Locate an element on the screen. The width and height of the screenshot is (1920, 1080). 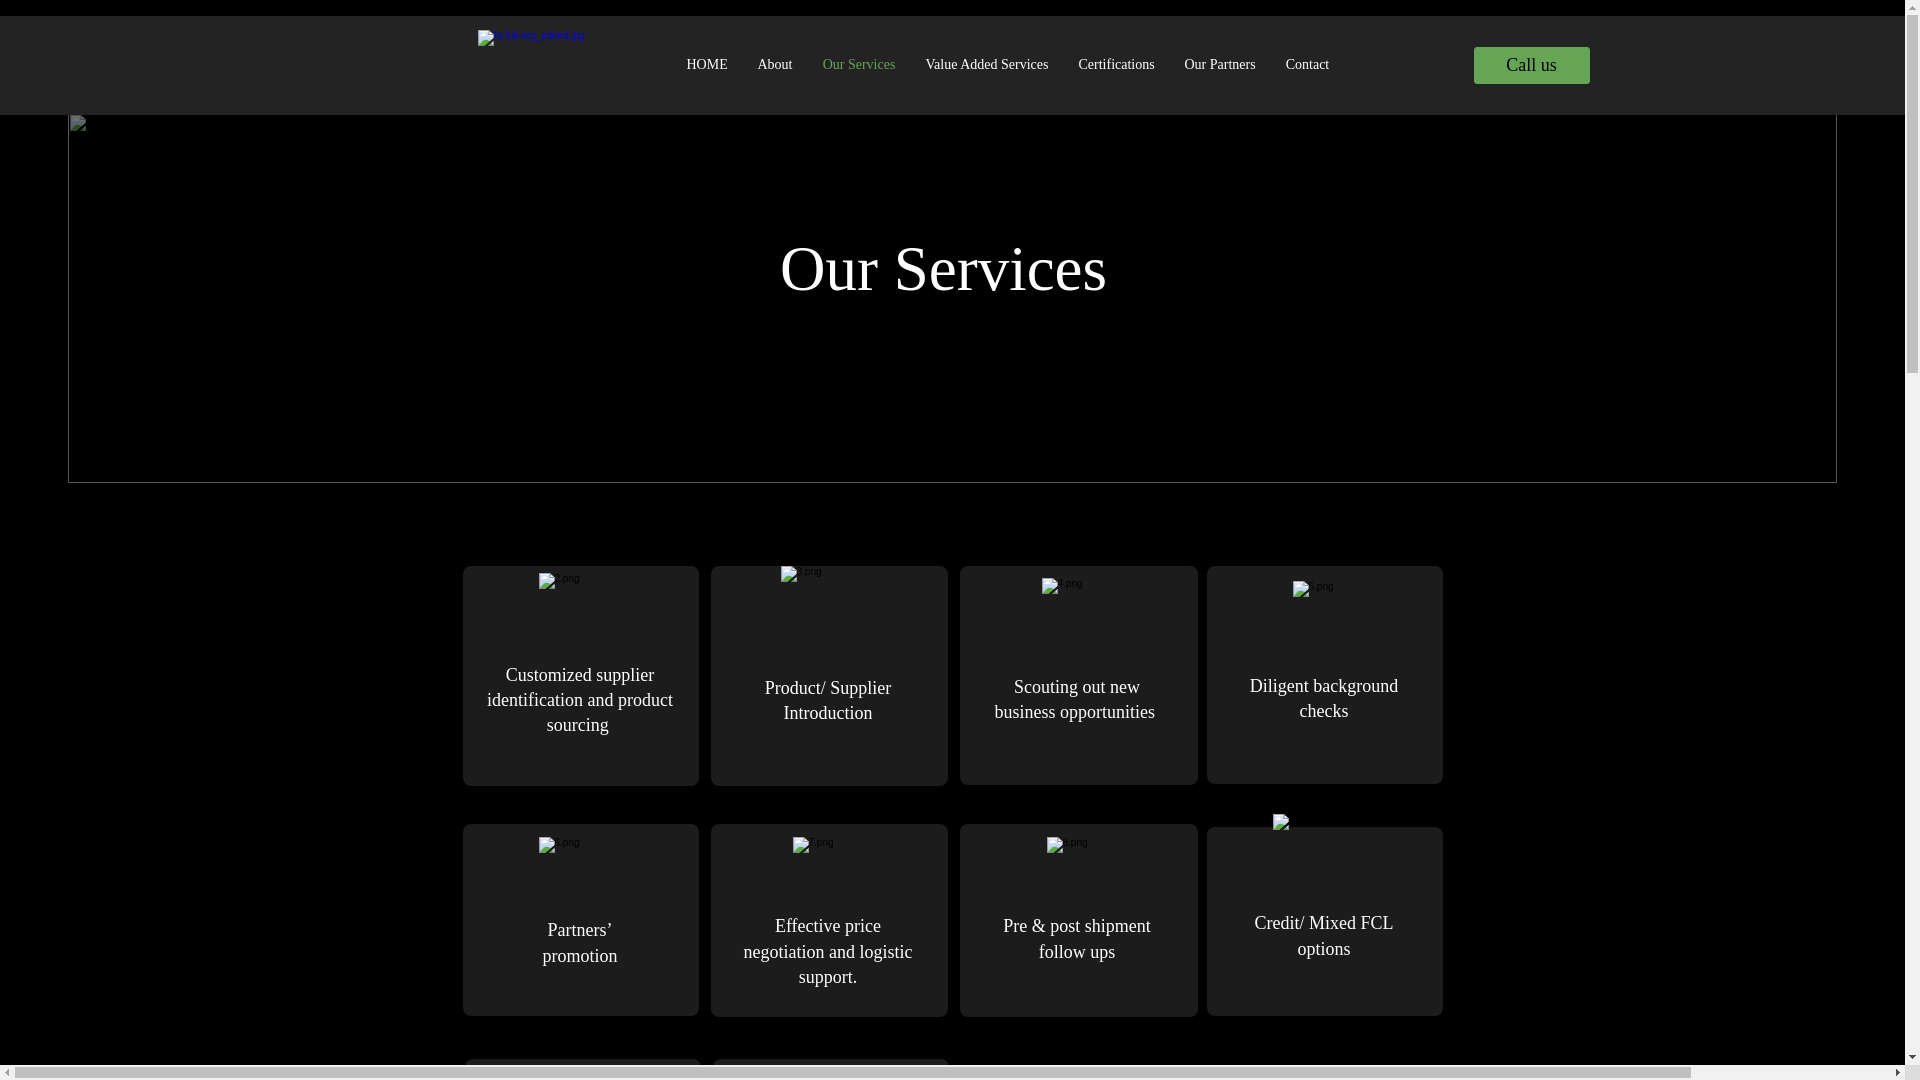
About is located at coordinates (774, 64).